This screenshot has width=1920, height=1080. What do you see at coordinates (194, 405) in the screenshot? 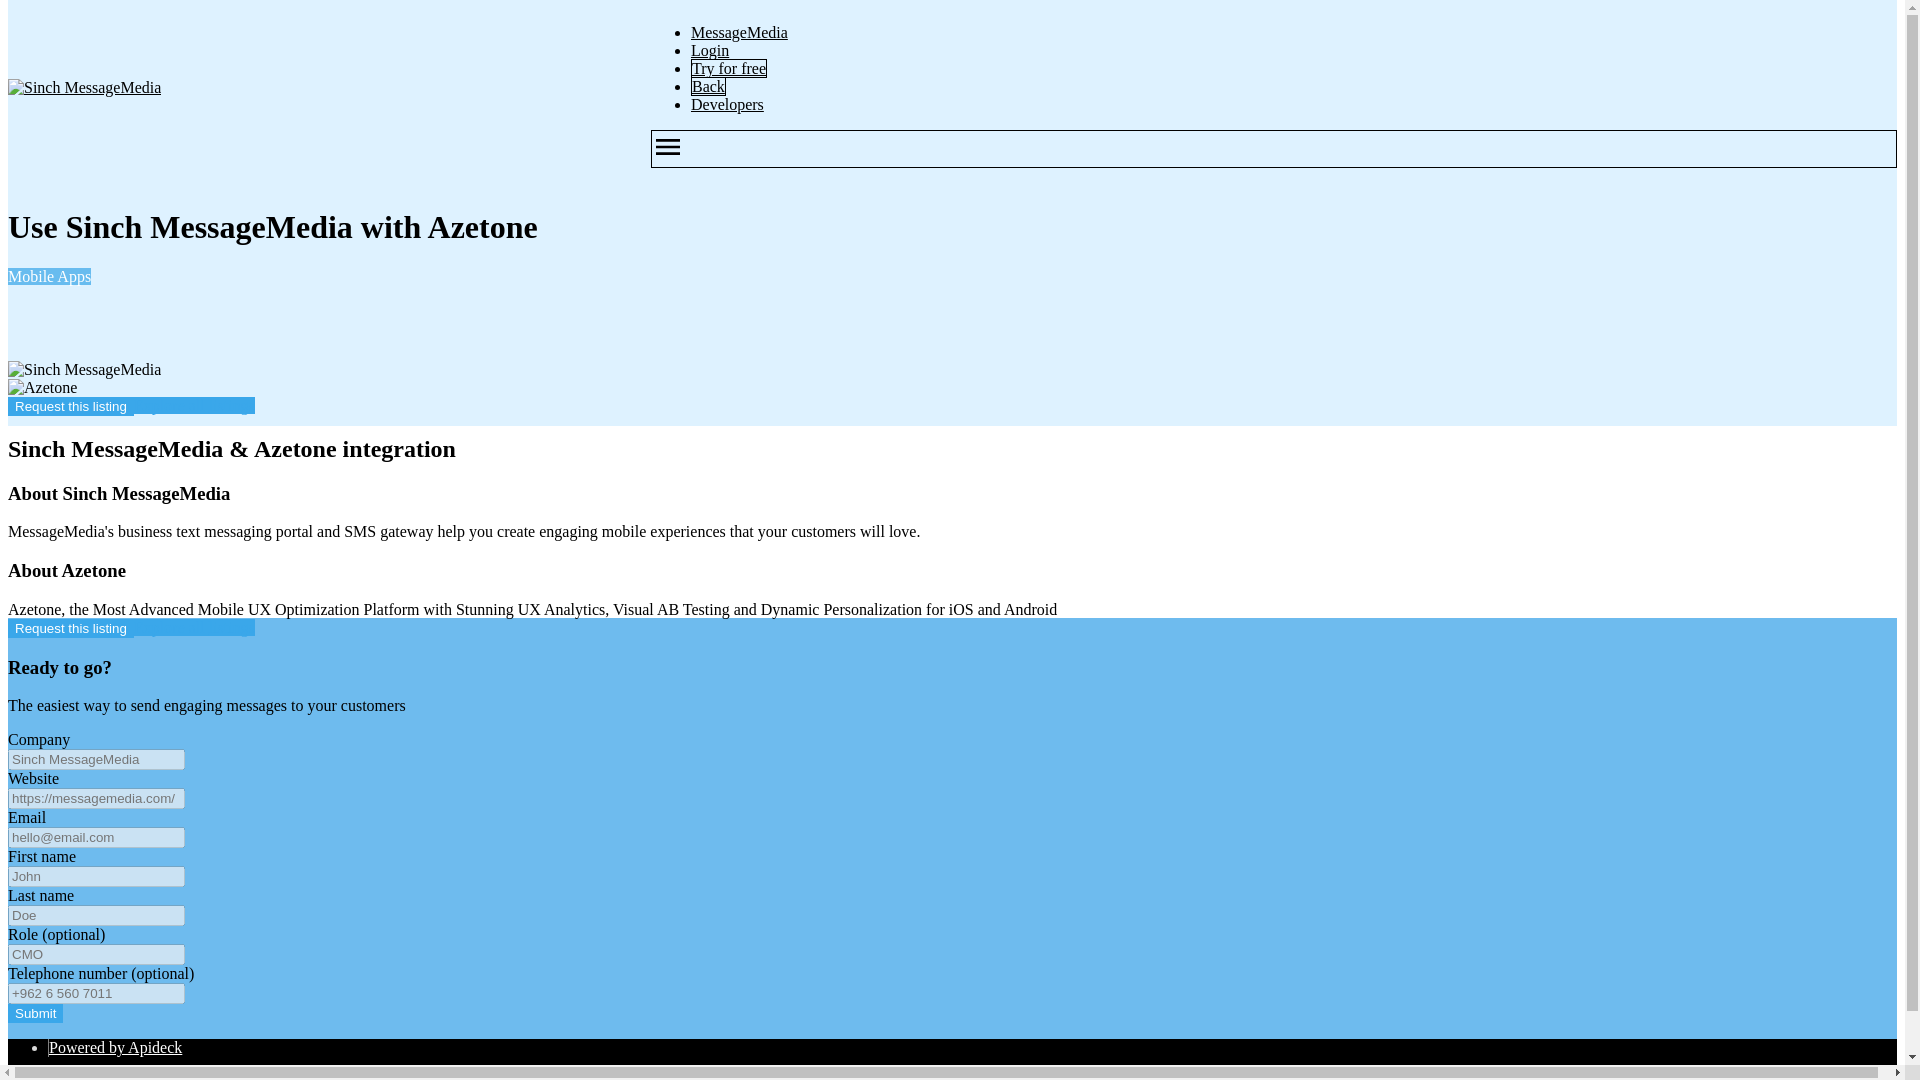
I see `Explore all listings` at bounding box center [194, 405].